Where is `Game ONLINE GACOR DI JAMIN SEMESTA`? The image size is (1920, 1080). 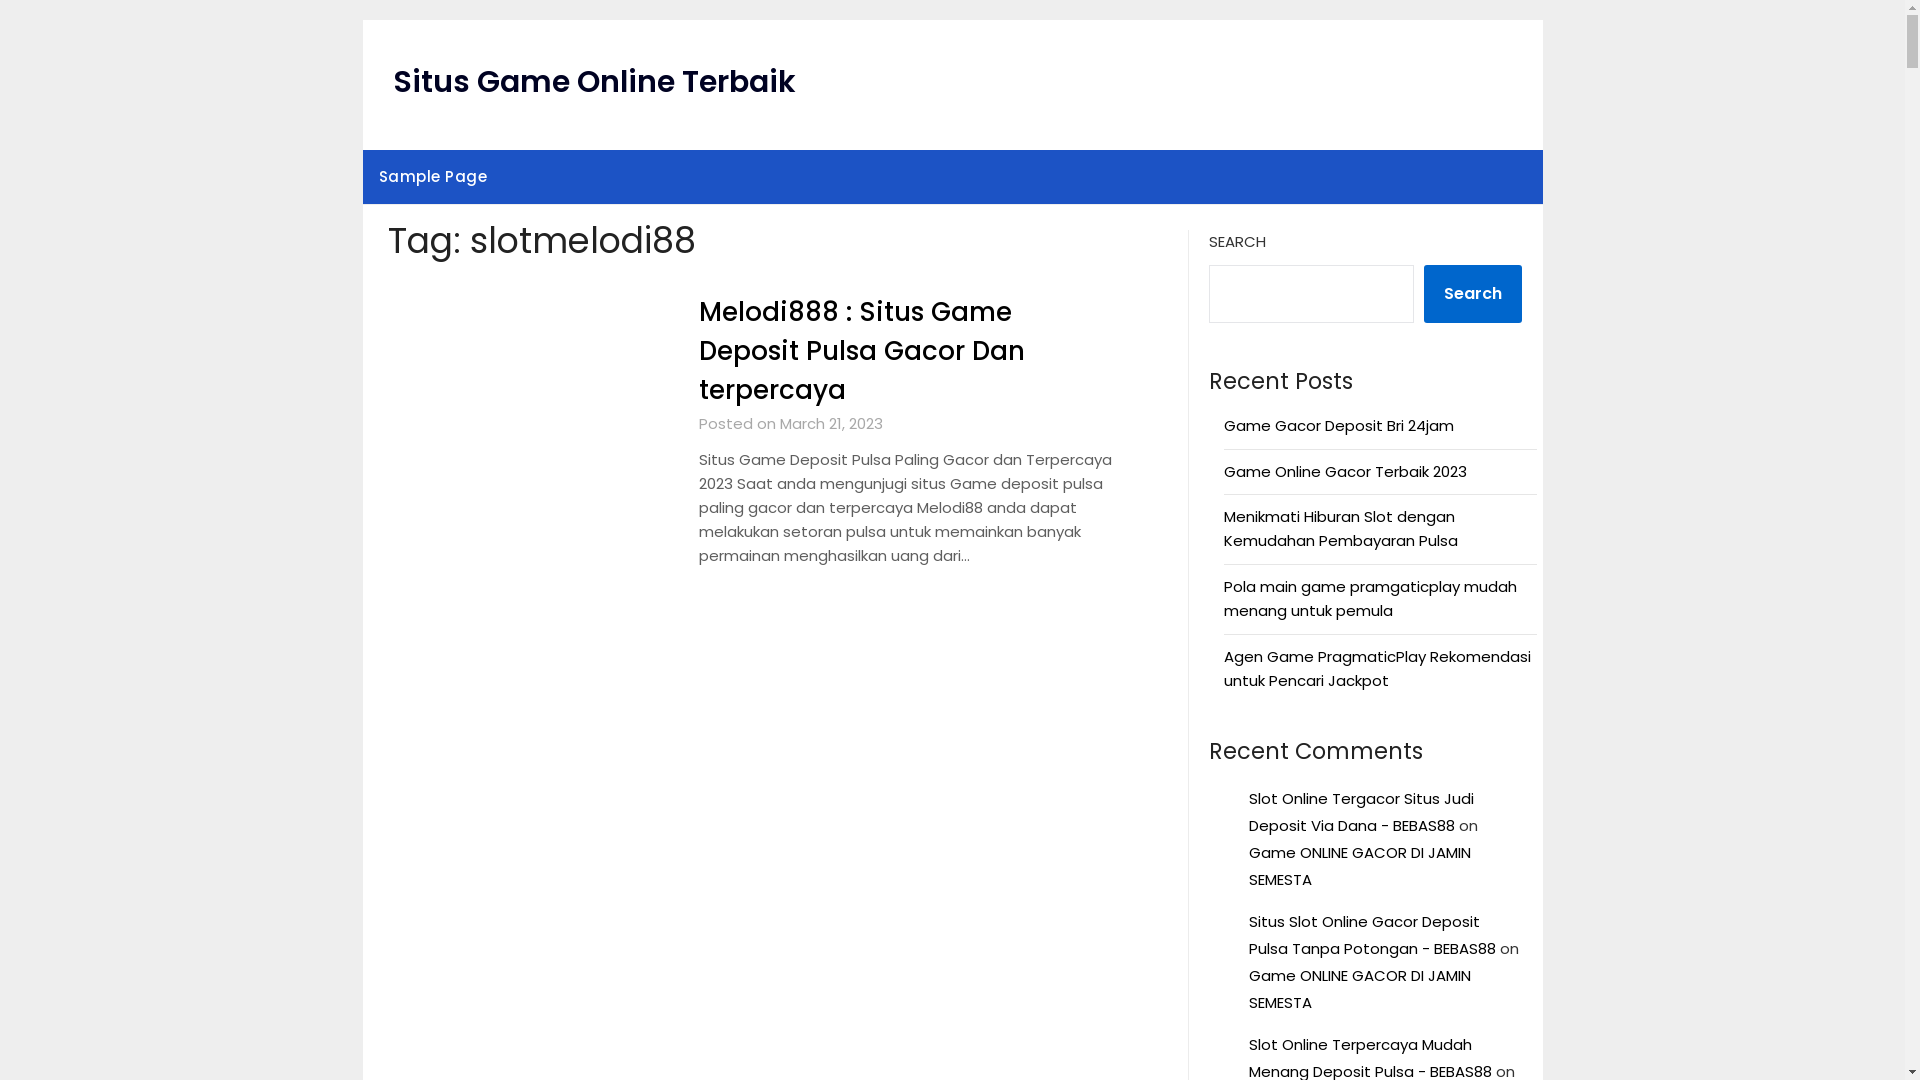 Game ONLINE GACOR DI JAMIN SEMESTA is located at coordinates (1360, 866).